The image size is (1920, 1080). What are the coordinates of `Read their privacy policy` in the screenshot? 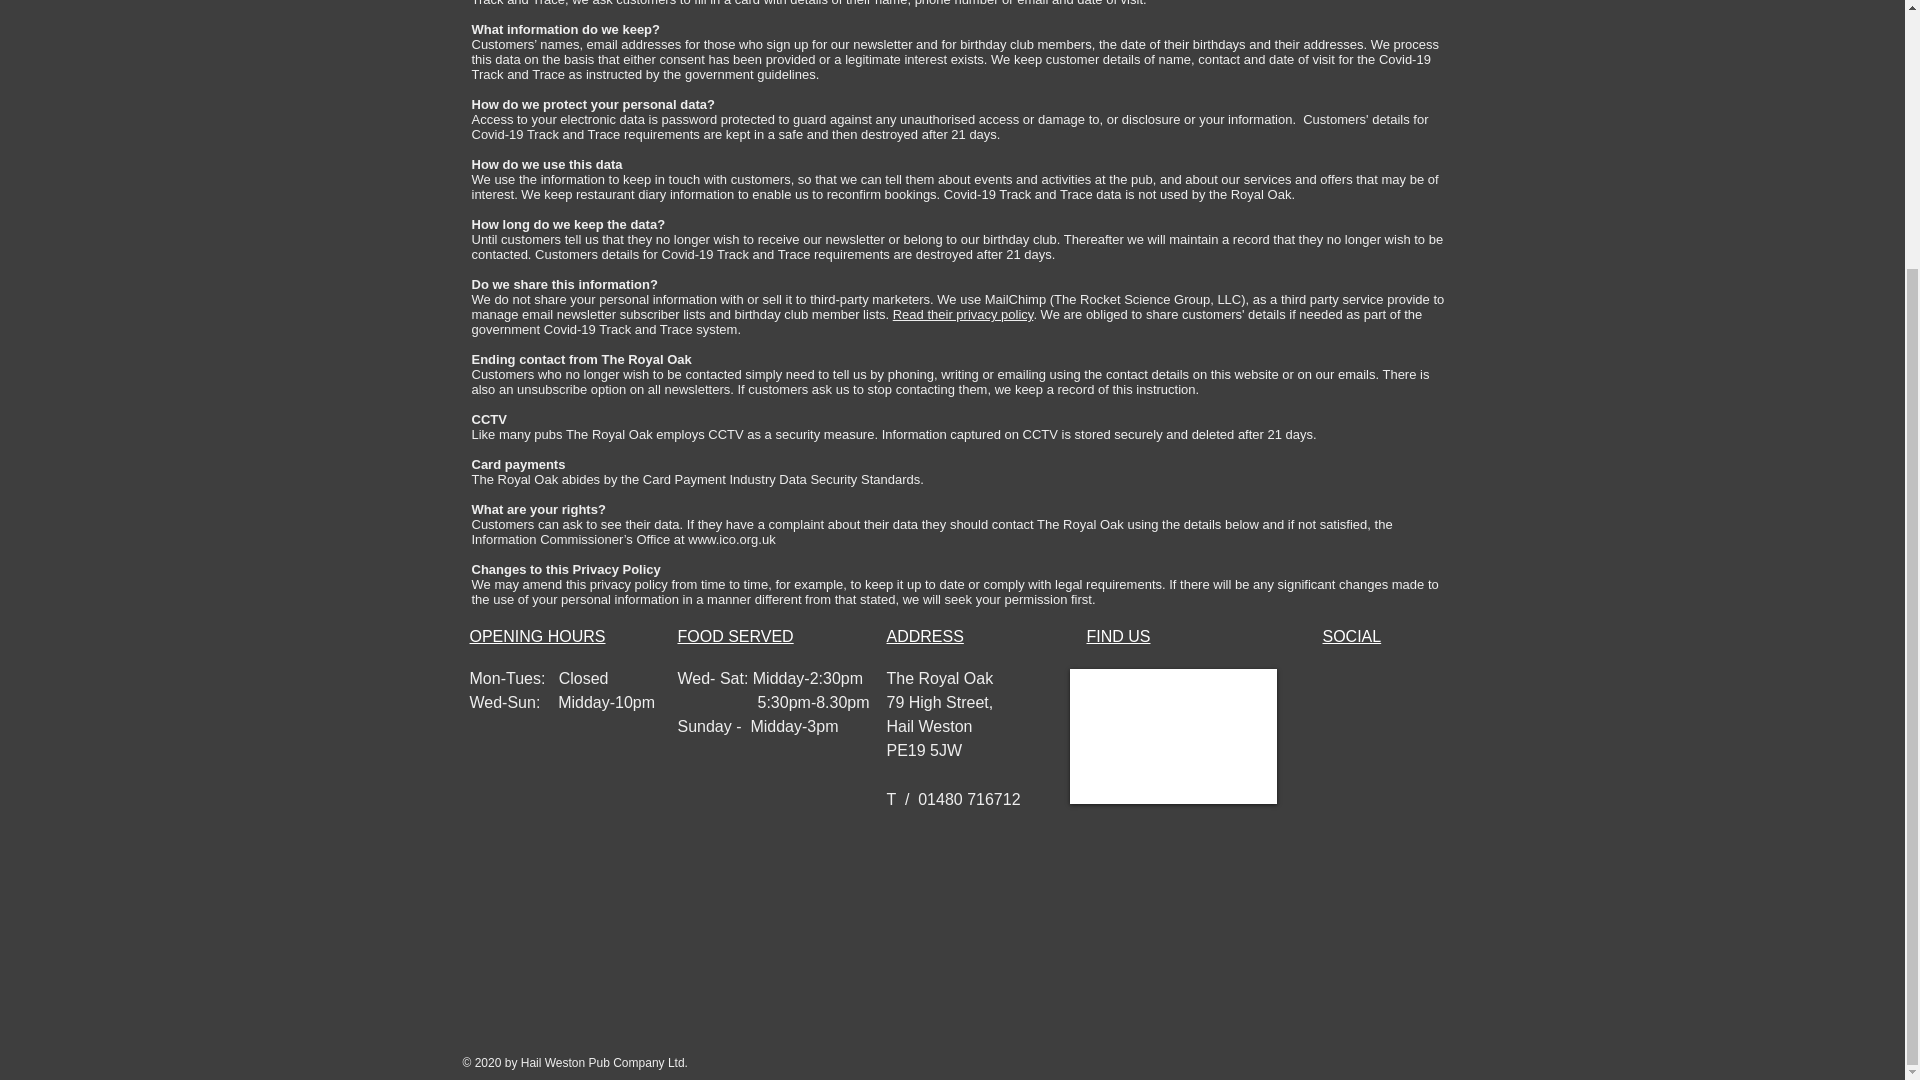 It's located at (963, 314).